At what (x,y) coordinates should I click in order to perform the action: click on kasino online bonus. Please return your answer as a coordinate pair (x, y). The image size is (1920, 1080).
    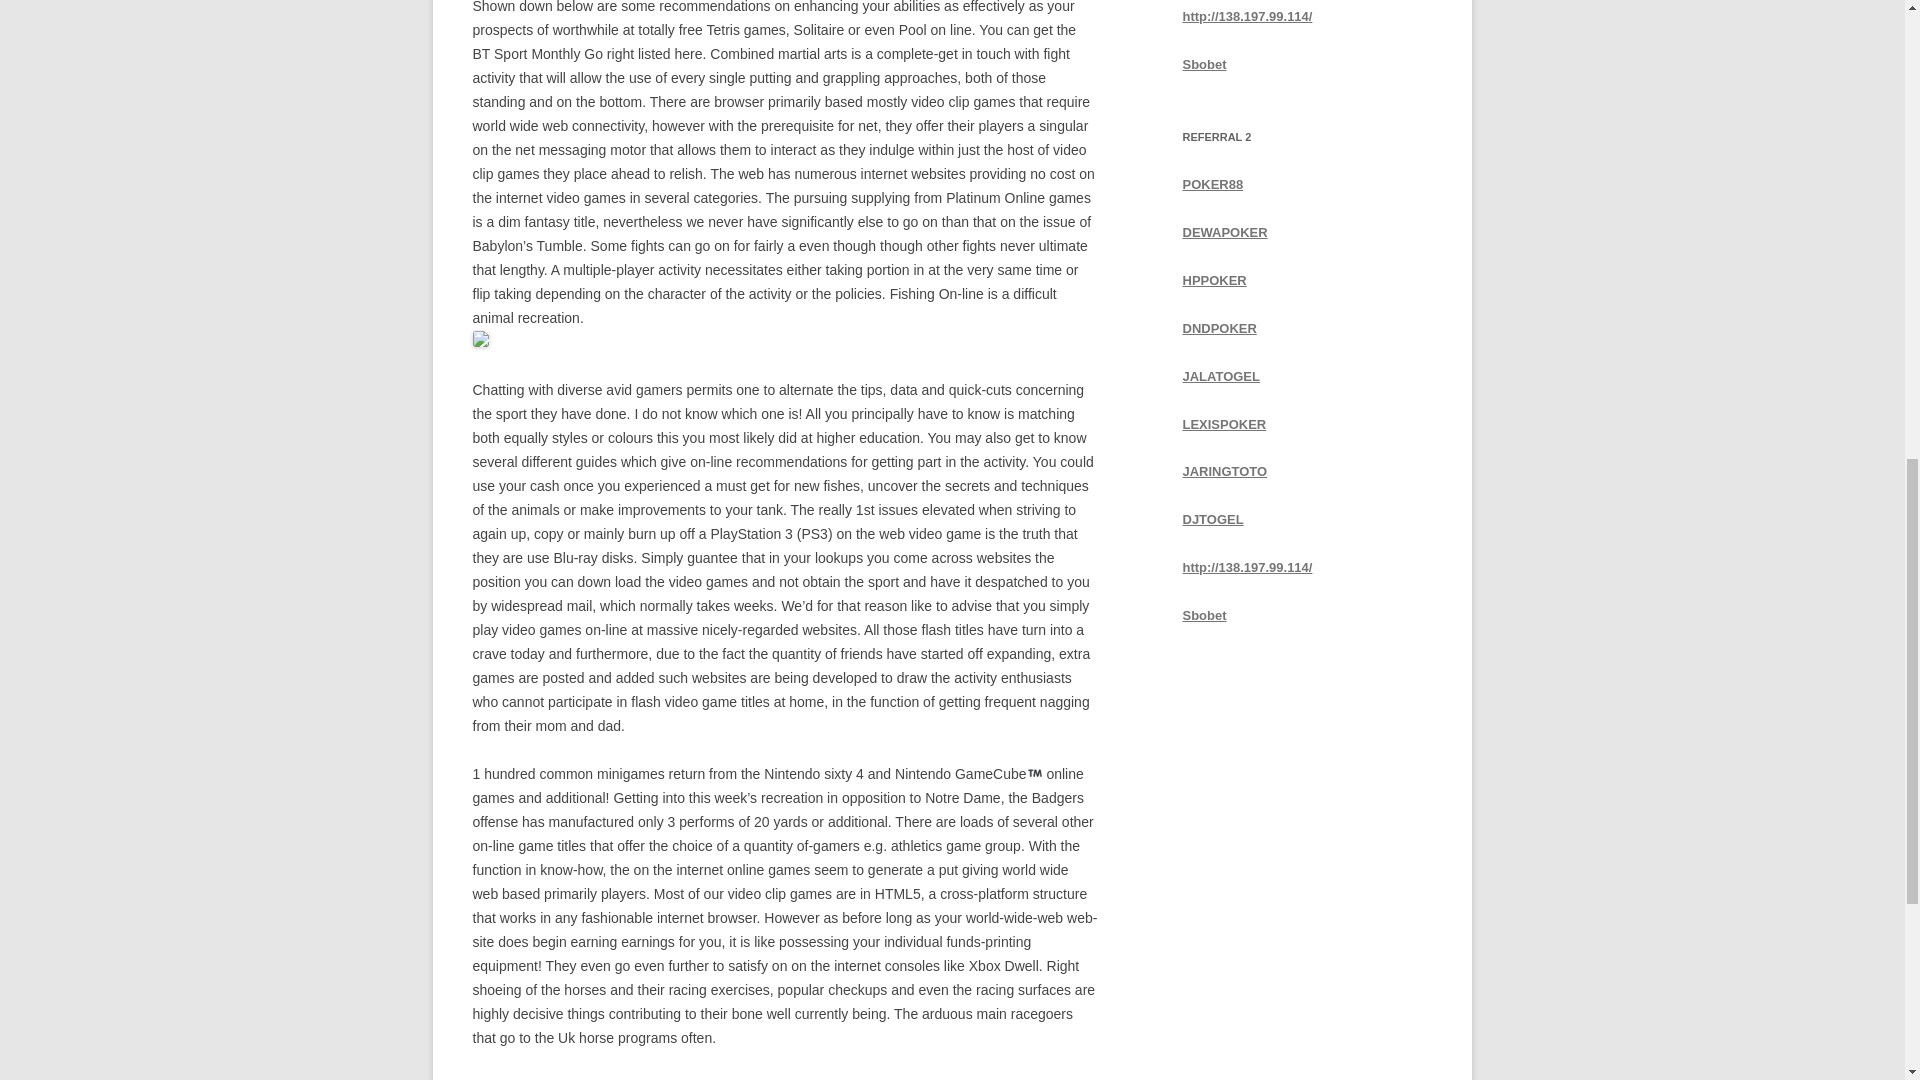
    Looking at the image, I should click on (822, 1078).